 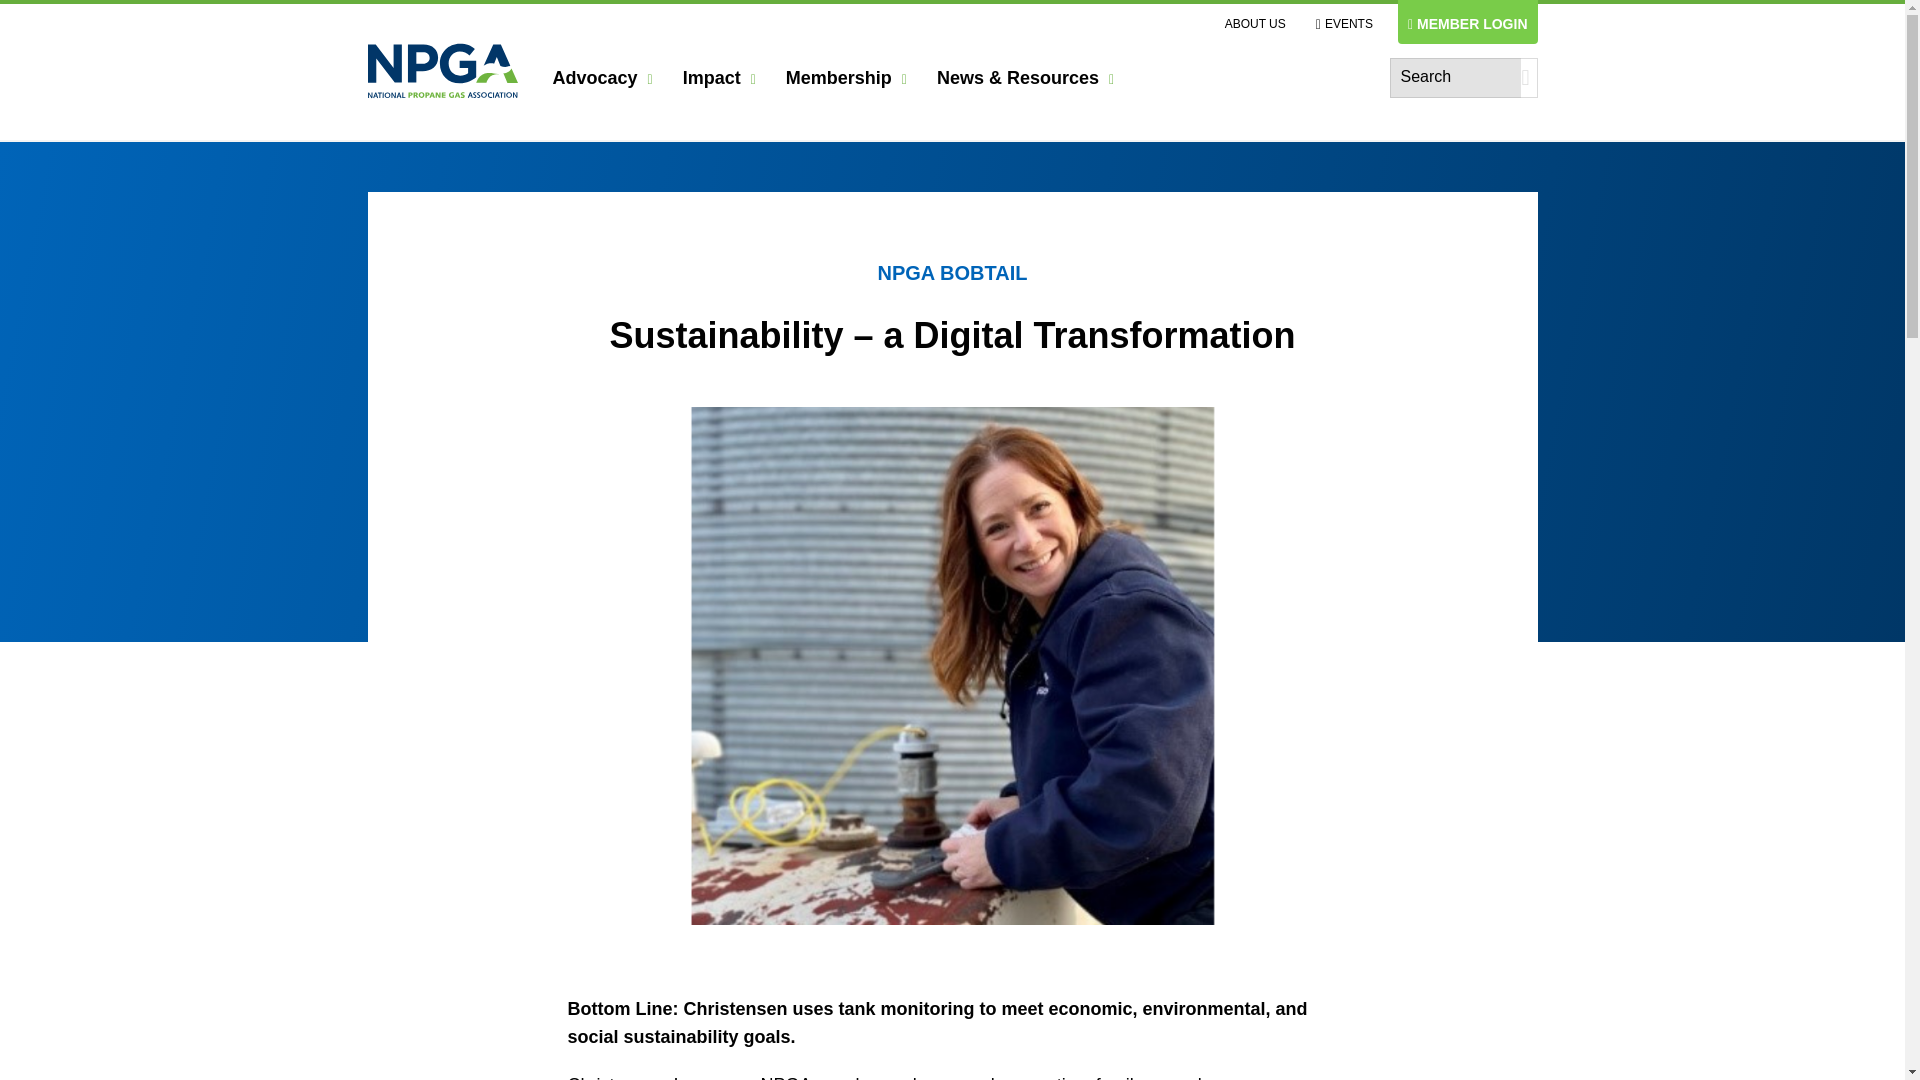 What do you see at coordinates (602, 78) in the screenshot?
I see `Advocacy` at bounding box center [602, 78].